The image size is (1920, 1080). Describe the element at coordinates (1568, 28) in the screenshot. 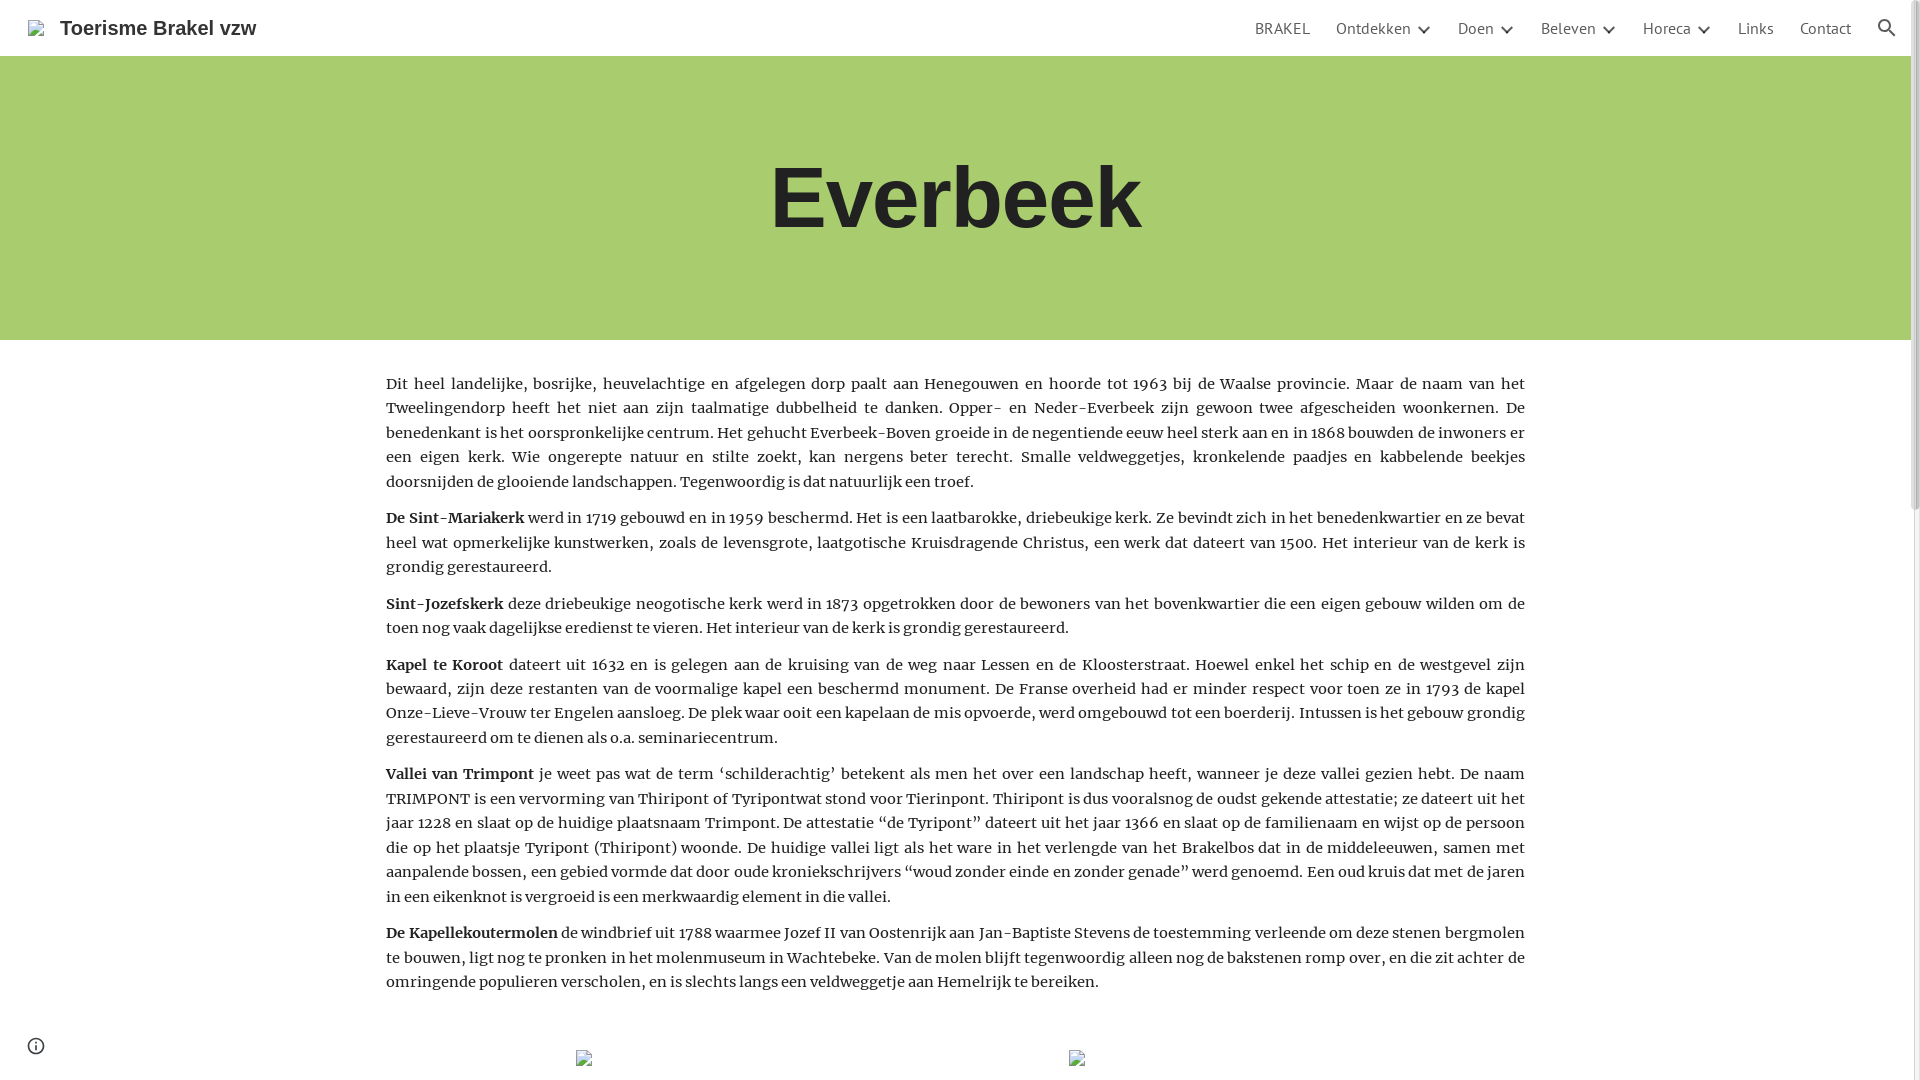

I see `Beleven` at that location.